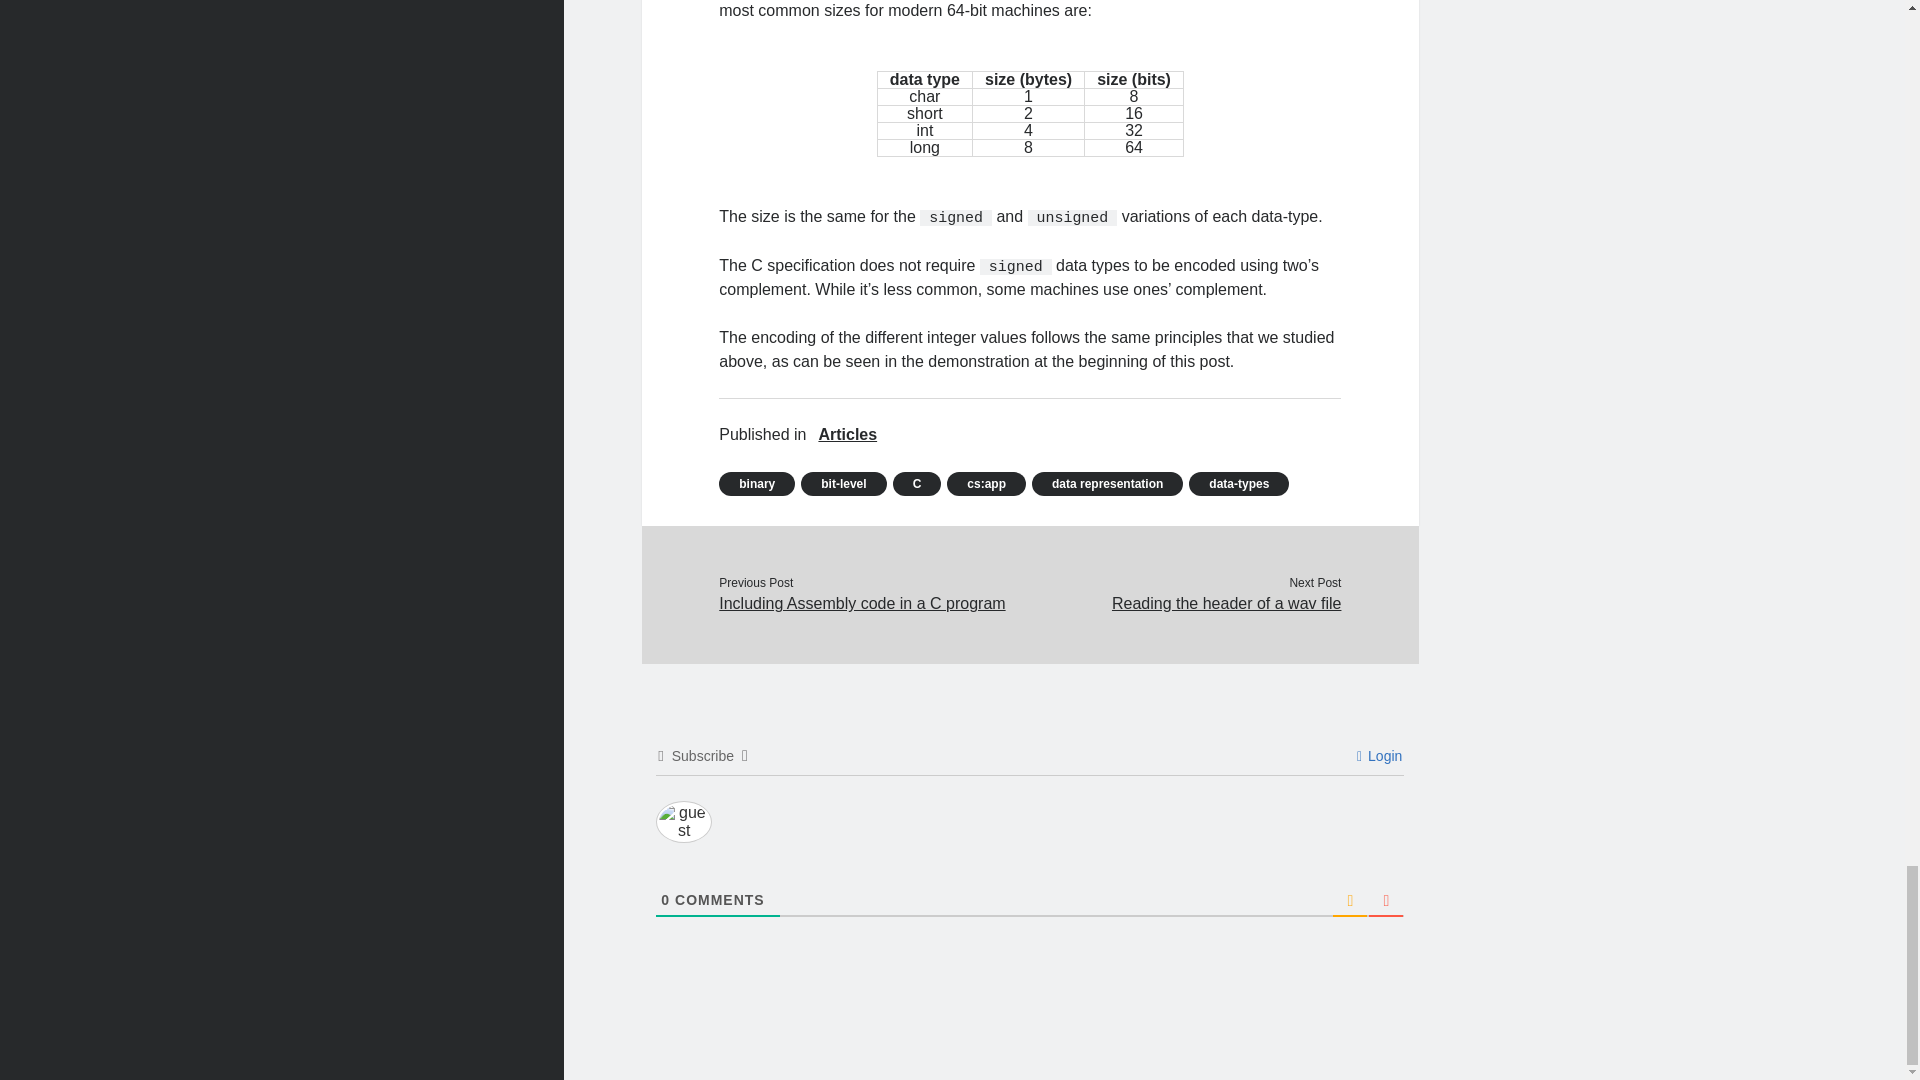 The image size is (1920, 1080). Describe the element at coordinates (917, 483) in the screenshot. I see `View all posts tagged C` at that location.